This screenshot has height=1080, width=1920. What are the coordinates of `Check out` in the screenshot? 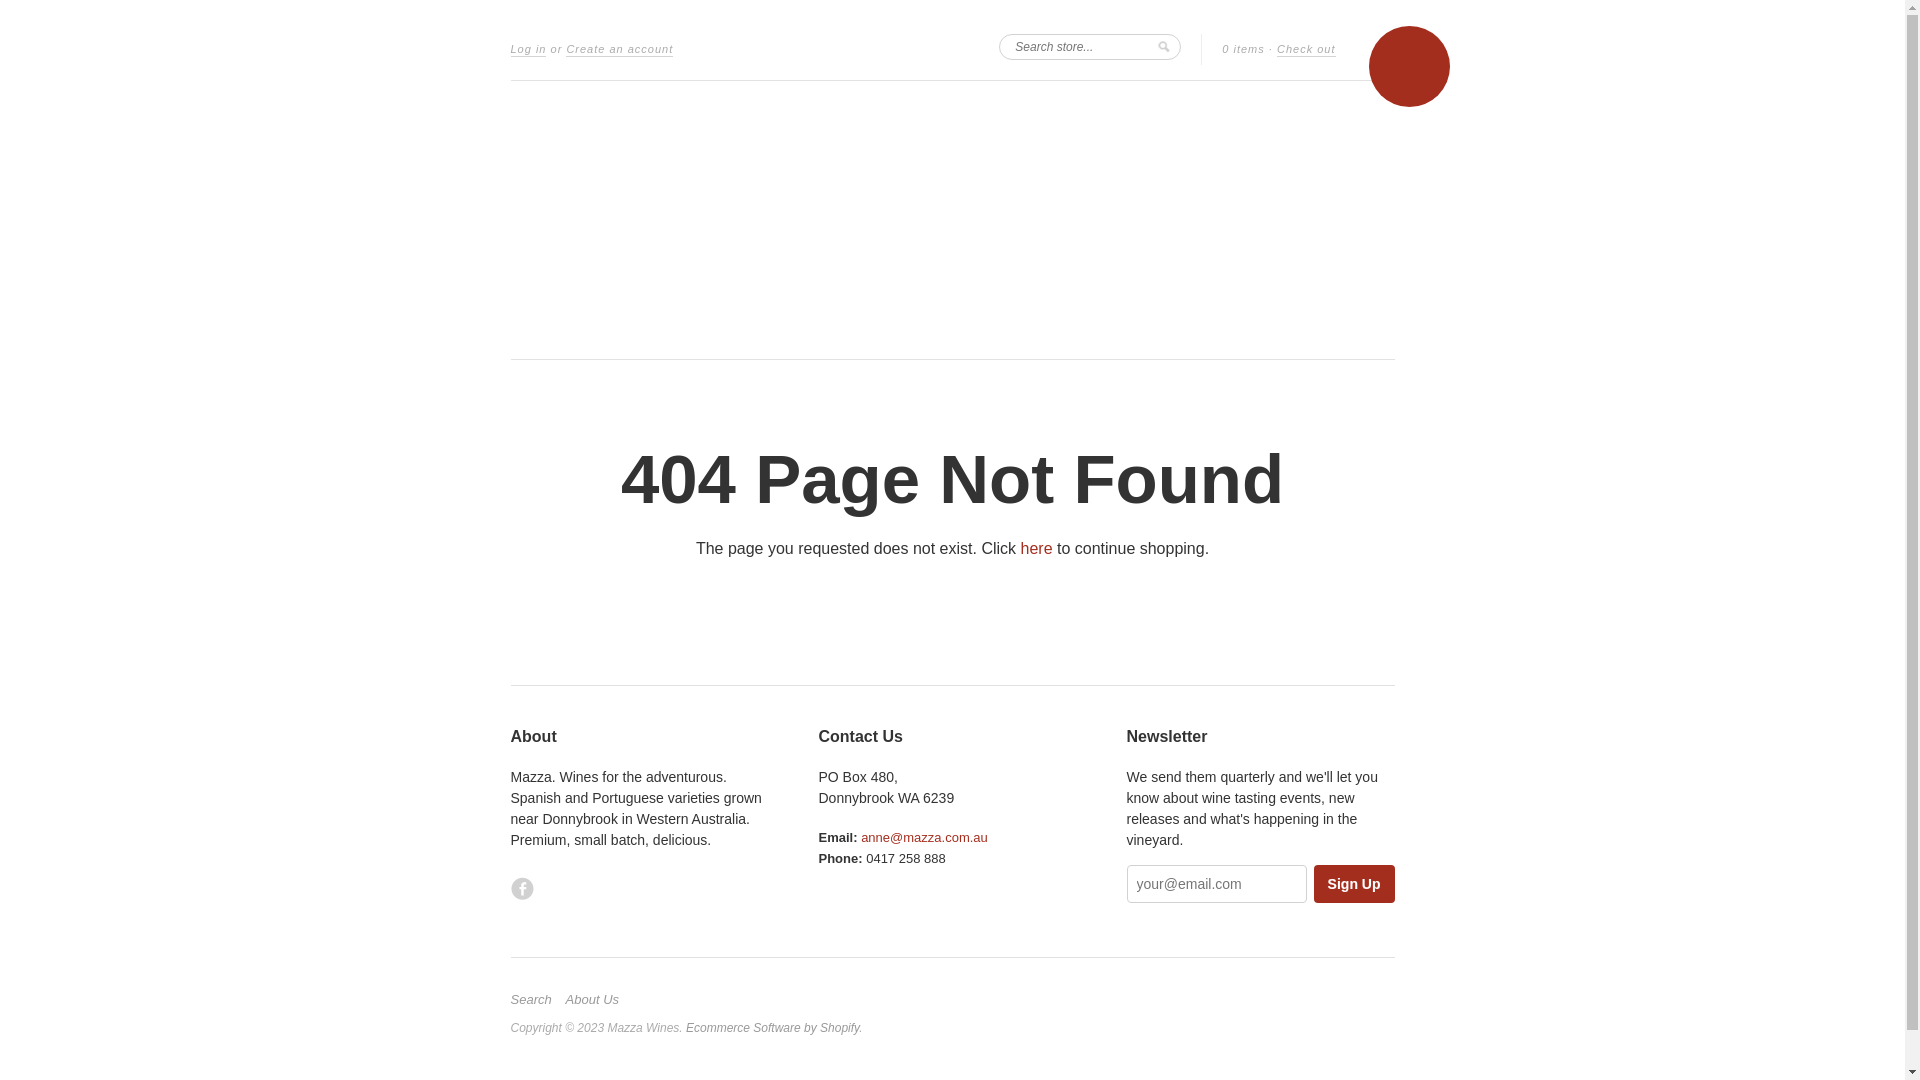 It's located at (1306, 50).